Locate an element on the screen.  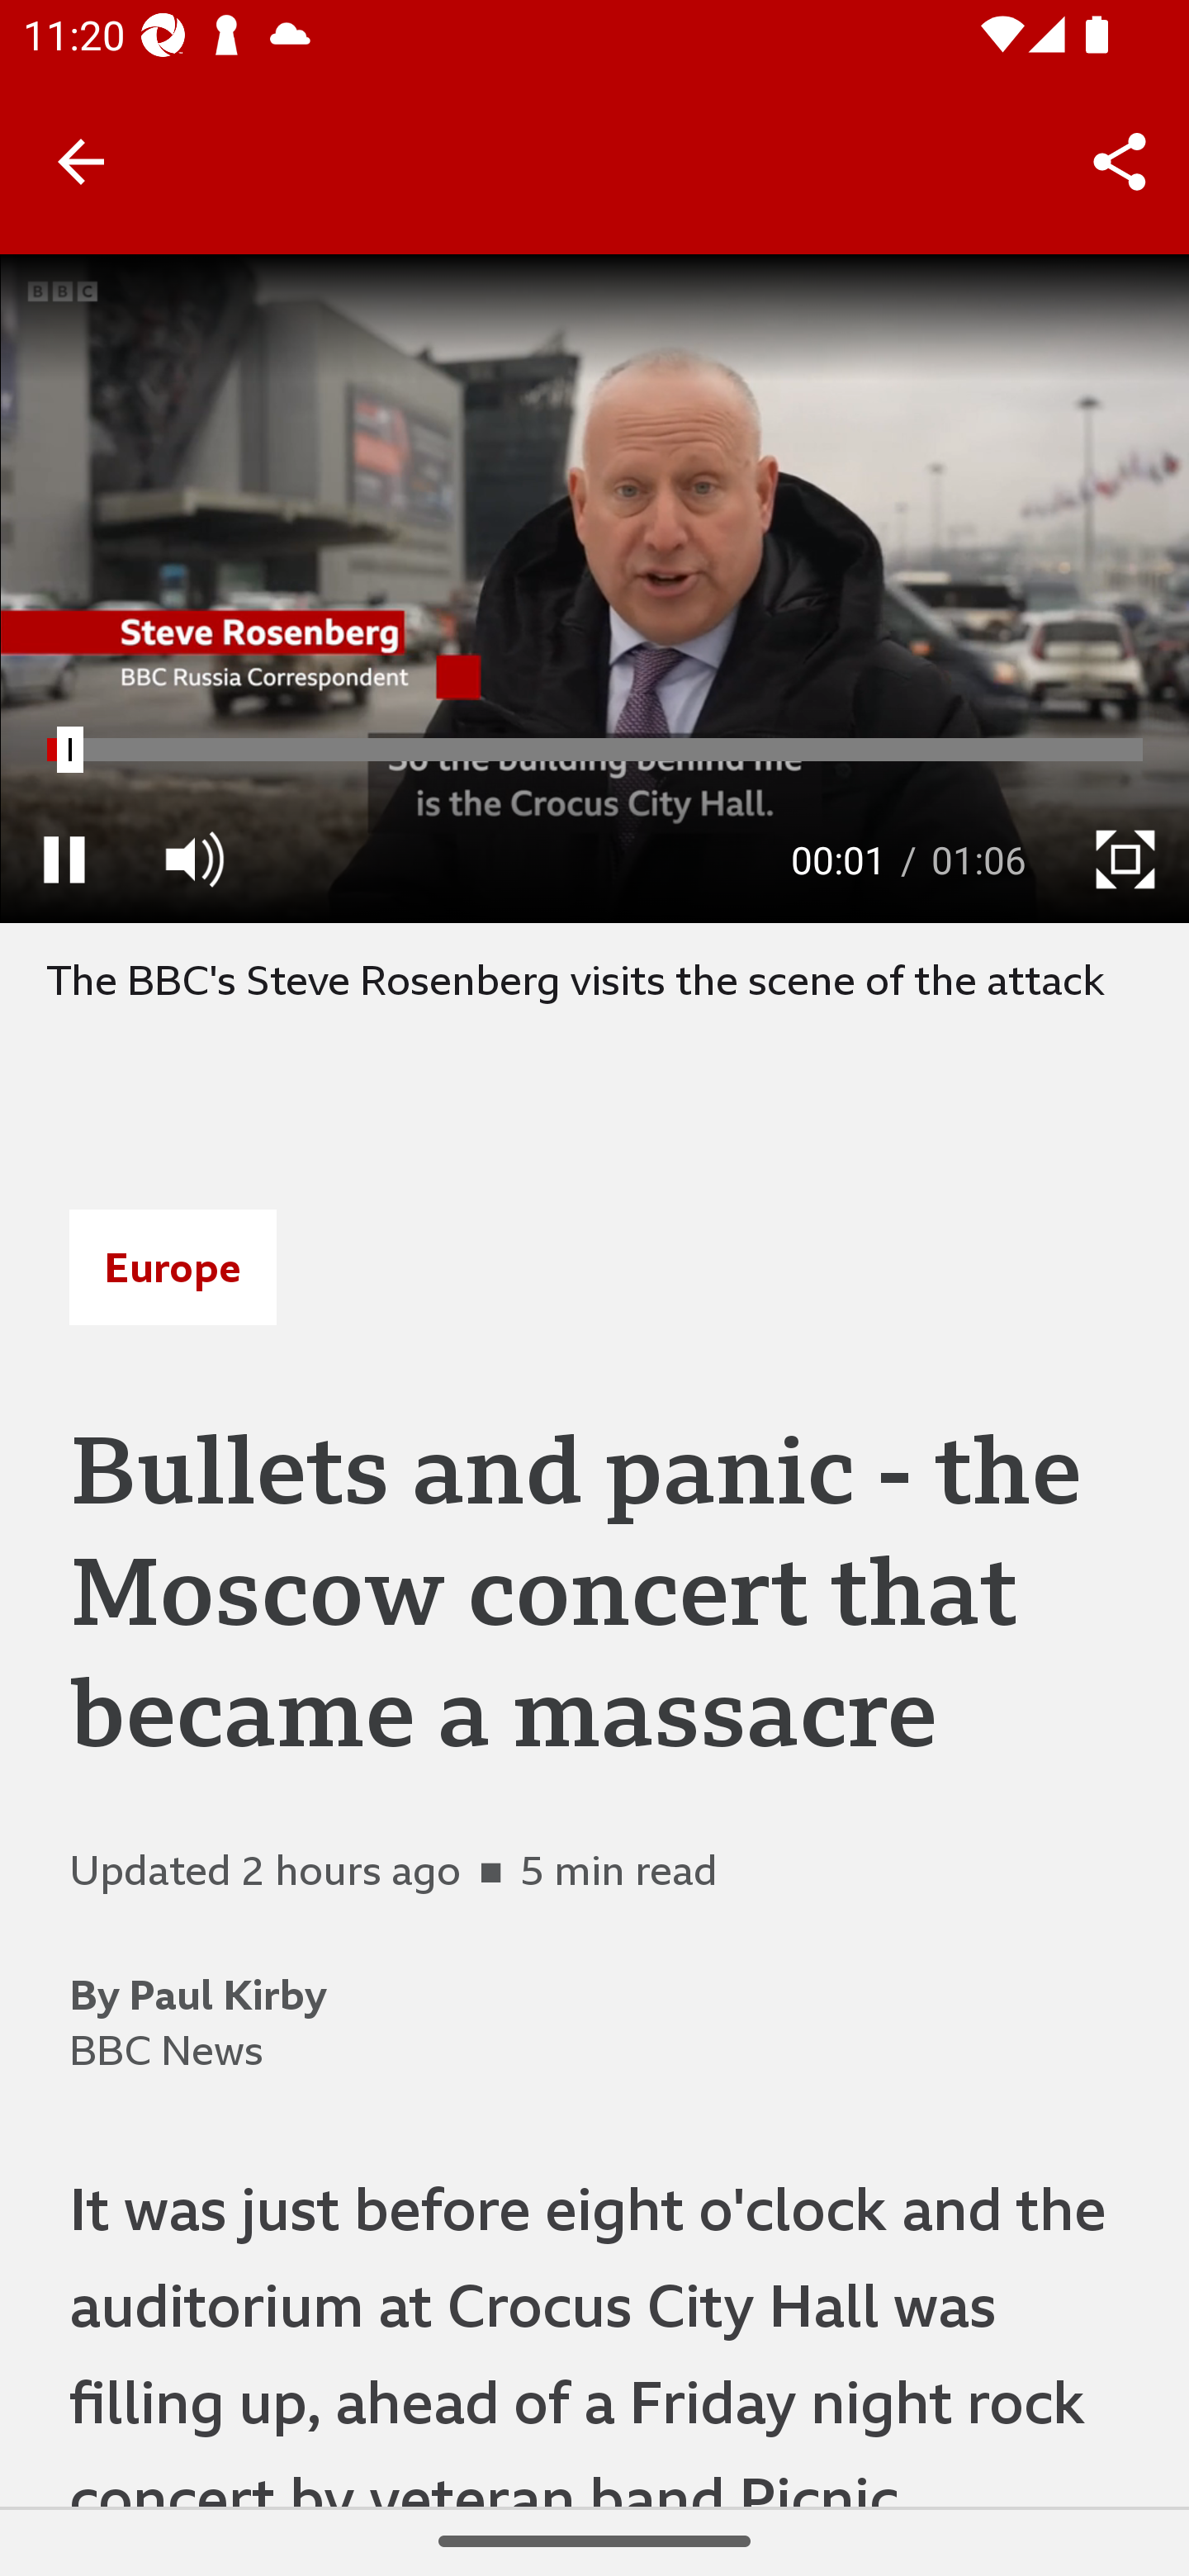
Share is located at coordinates (1120, 162).